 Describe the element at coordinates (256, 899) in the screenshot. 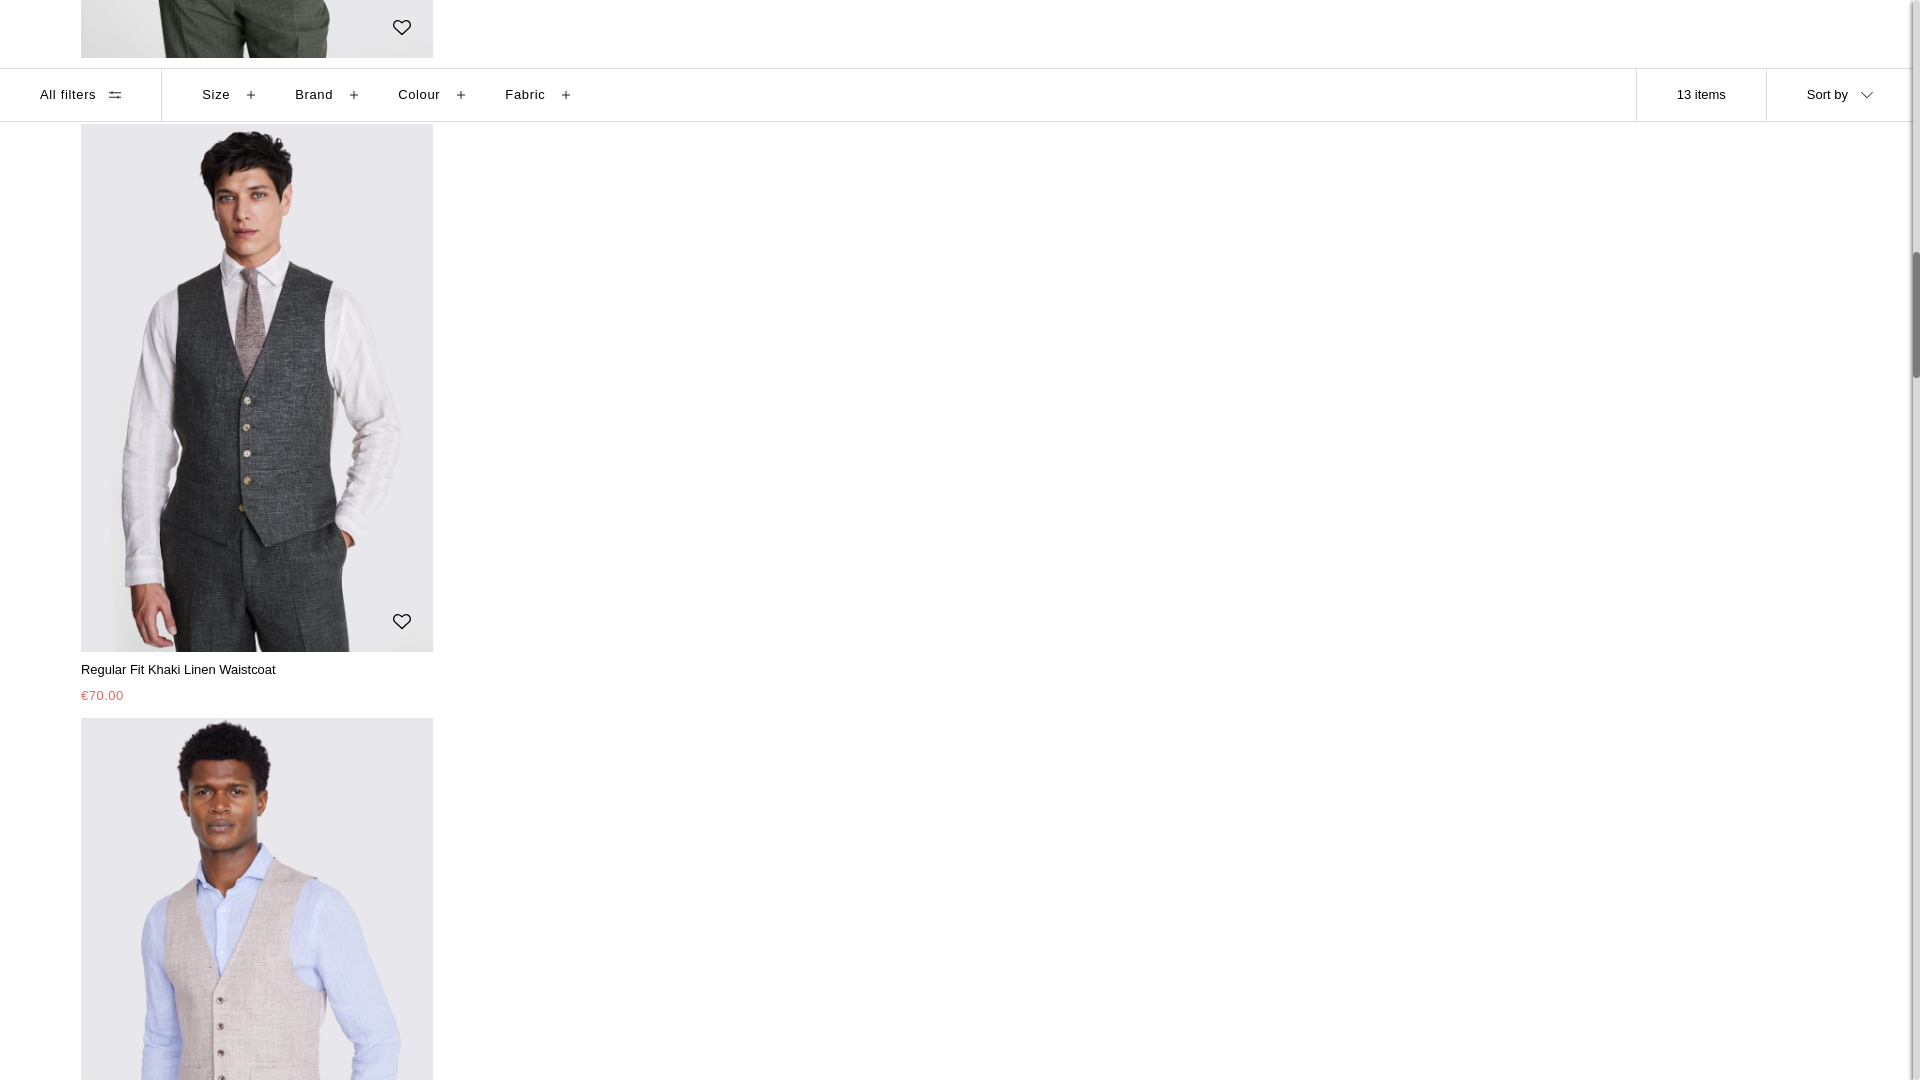

I see `Regular Fit Oatmeal Linen Waistcoat 966802903` at that location.